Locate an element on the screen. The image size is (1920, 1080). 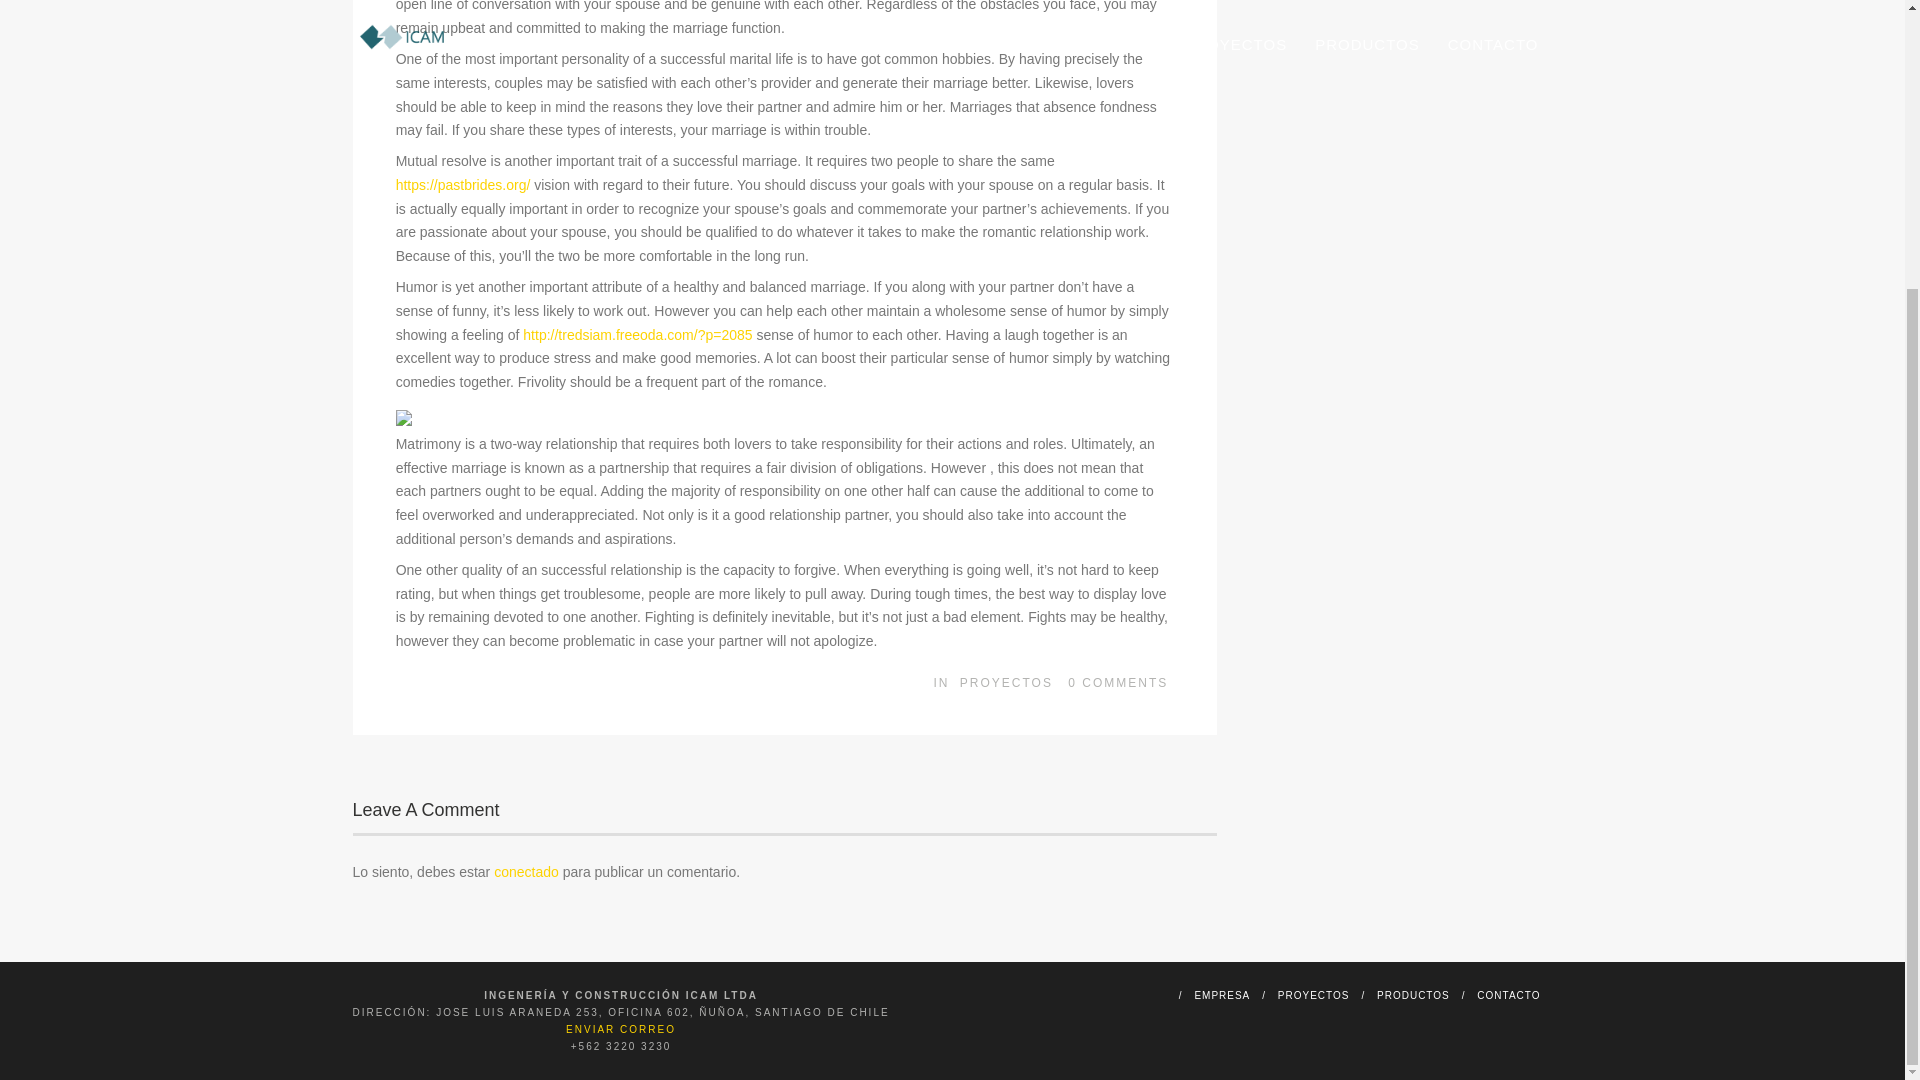
PROYECTOS is located at coordinates (1006, 683).